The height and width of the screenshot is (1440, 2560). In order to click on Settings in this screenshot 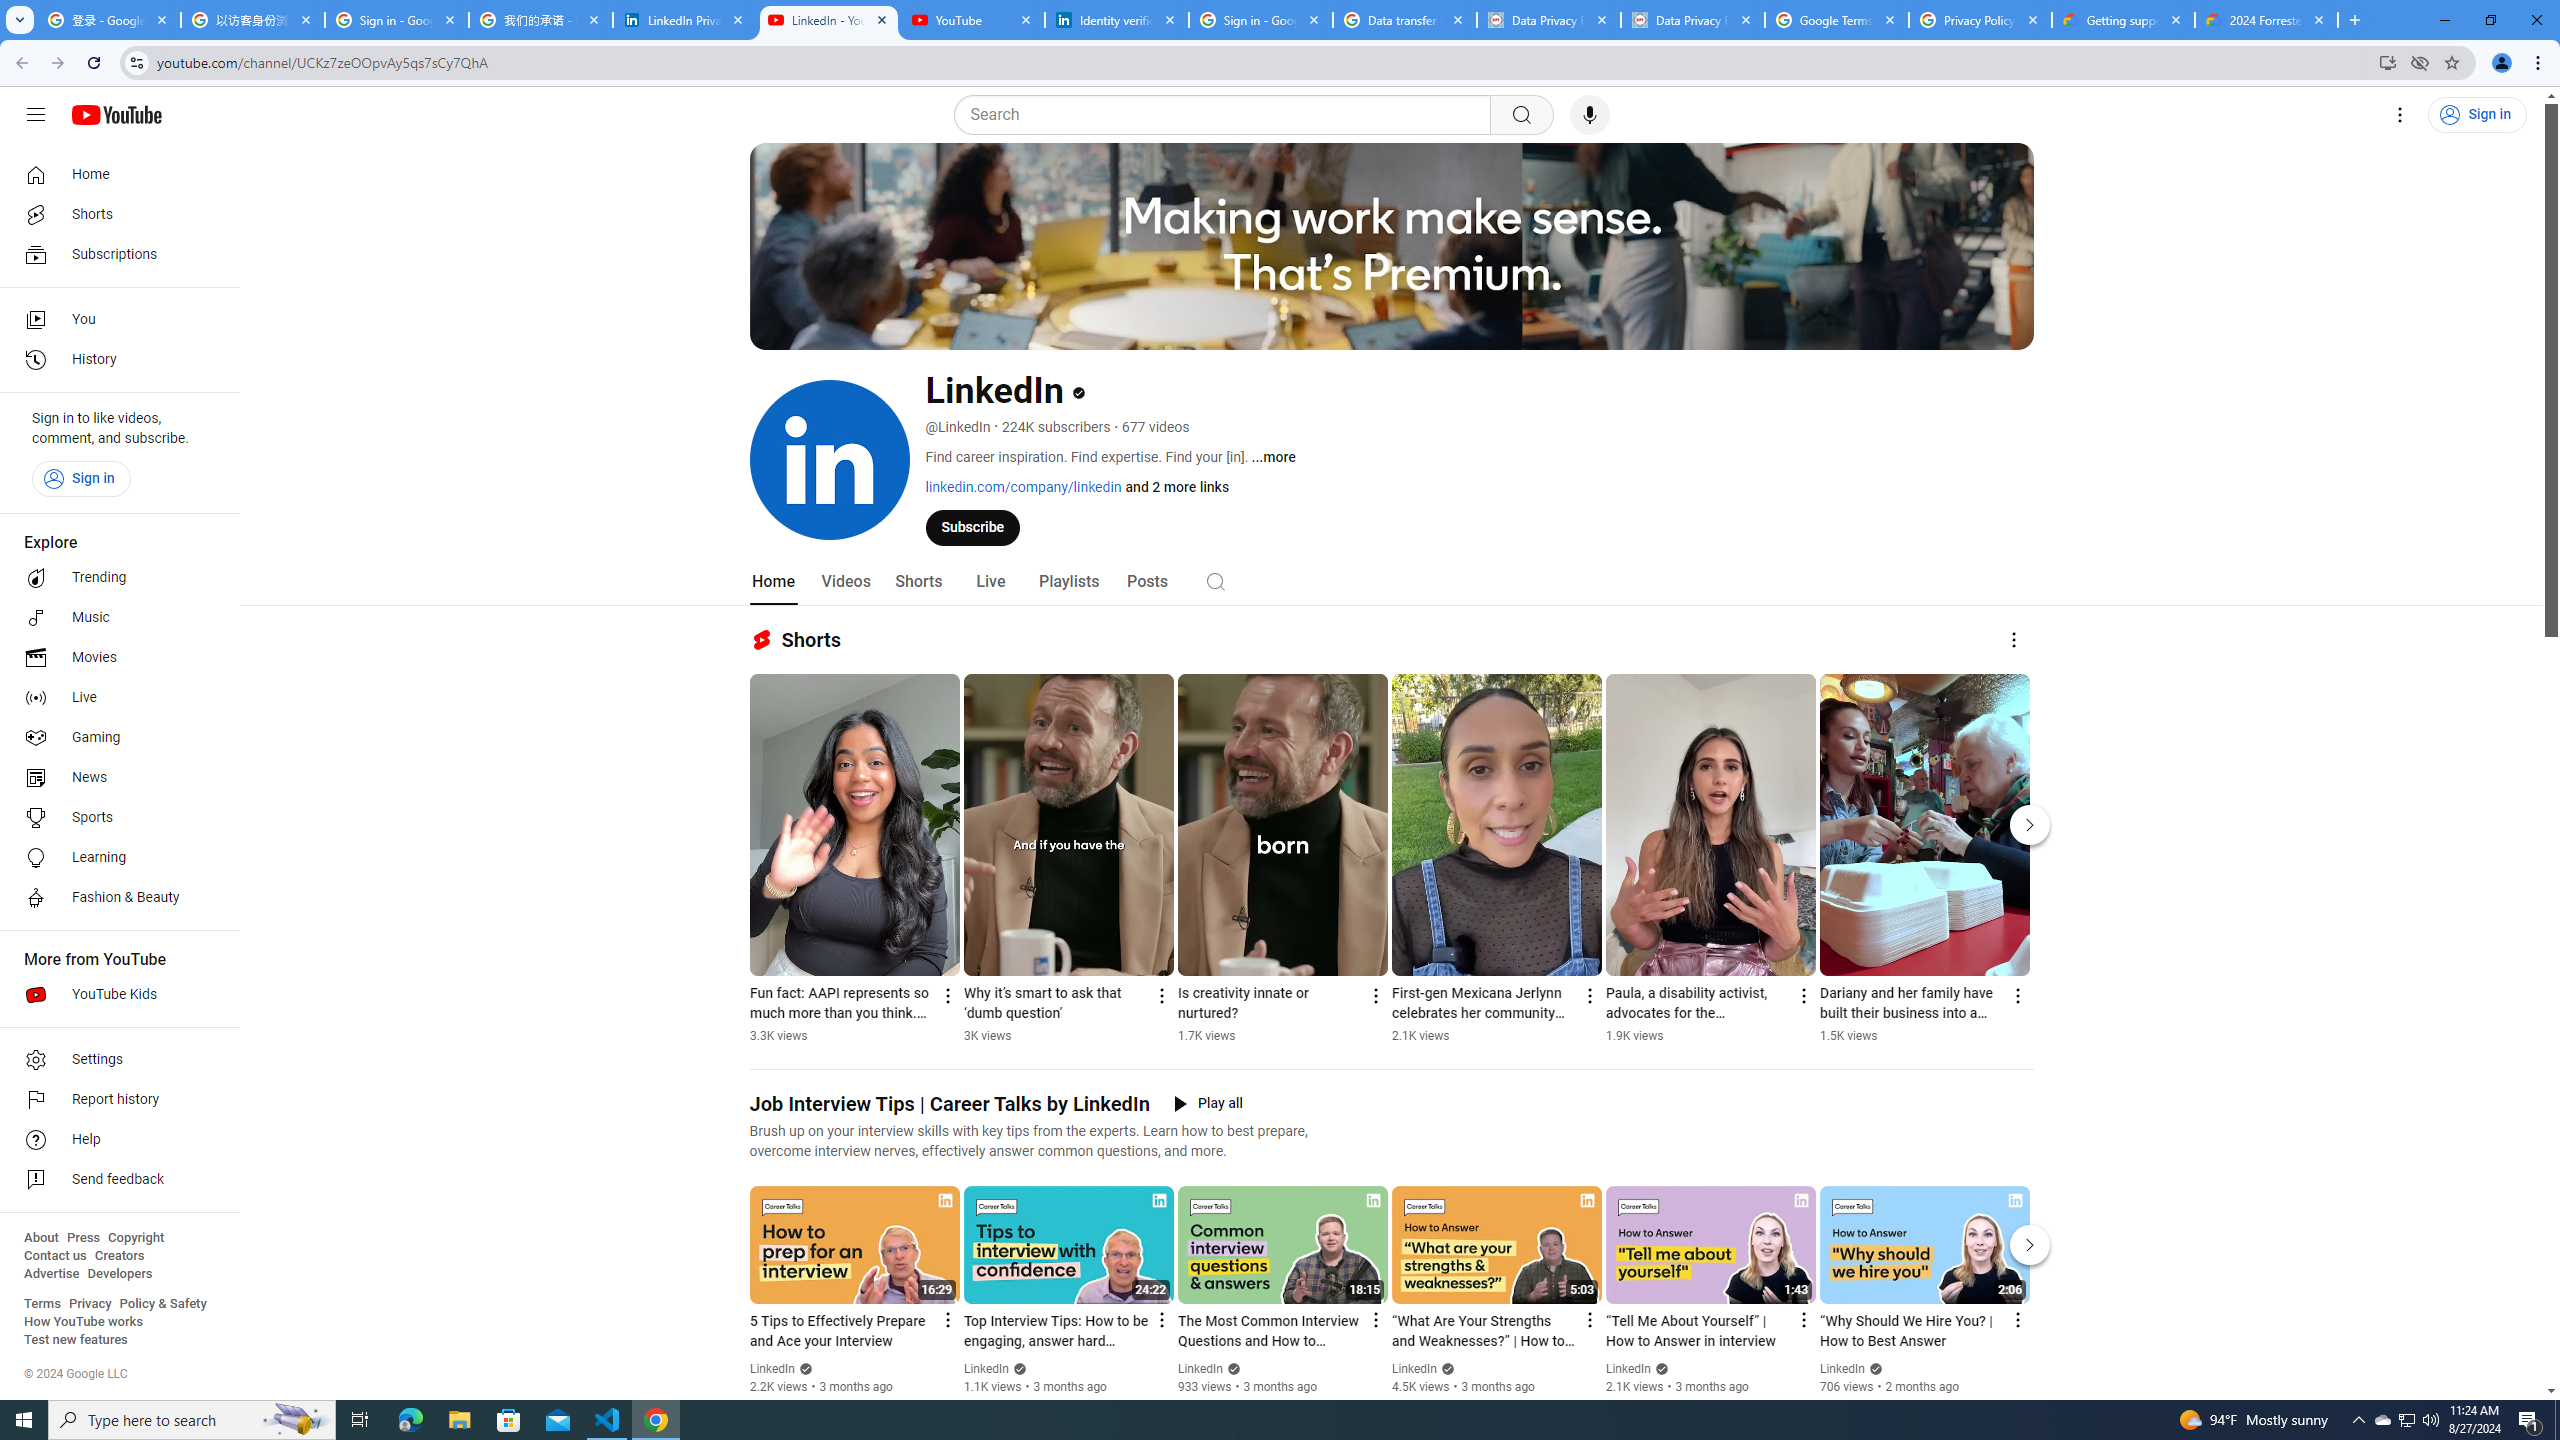, I will do `click(2400, 115)`.